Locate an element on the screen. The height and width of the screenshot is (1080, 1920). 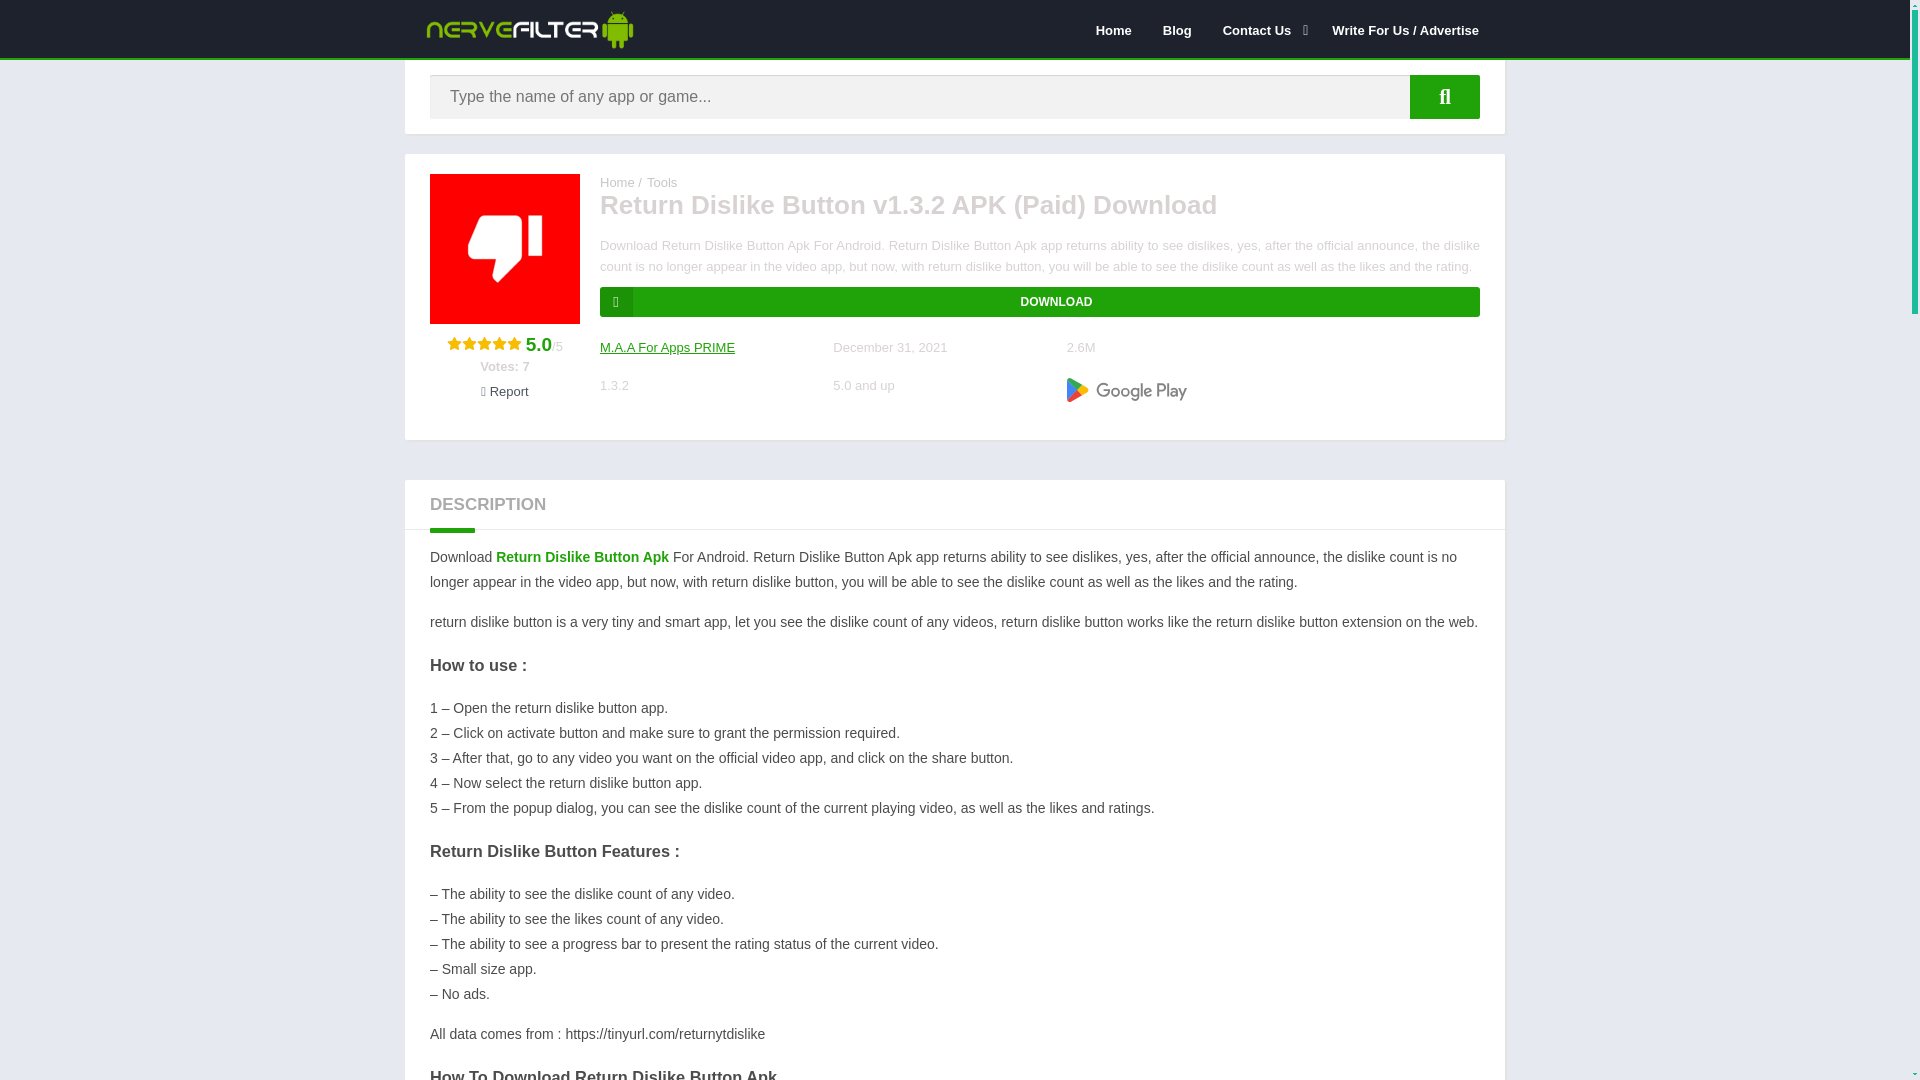
M.A.A For Apps PRIME is located at coordinates (667, 348).